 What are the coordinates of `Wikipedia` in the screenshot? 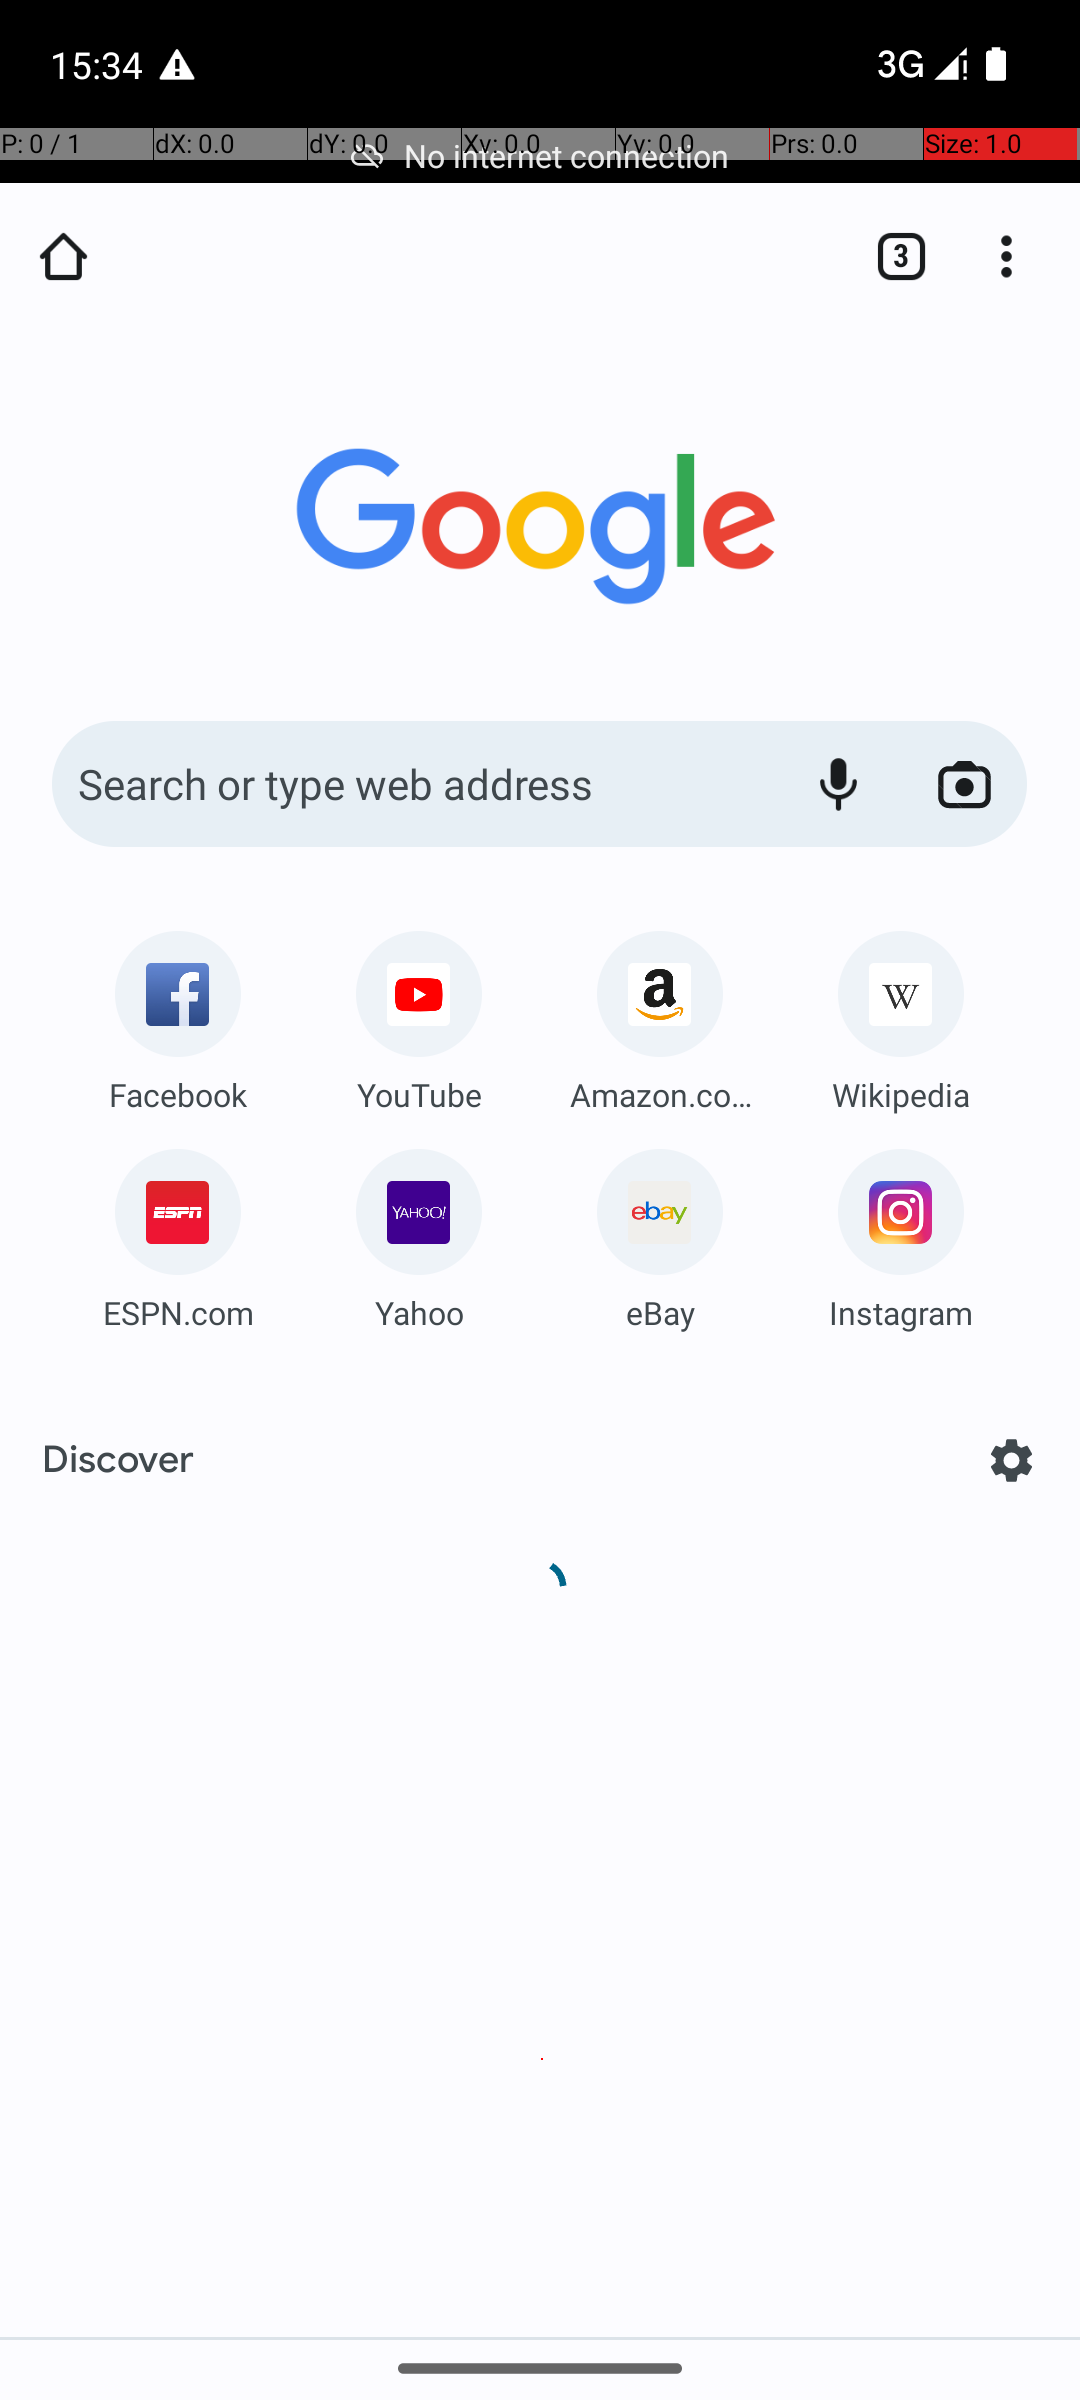 It's located at (901, 1094).